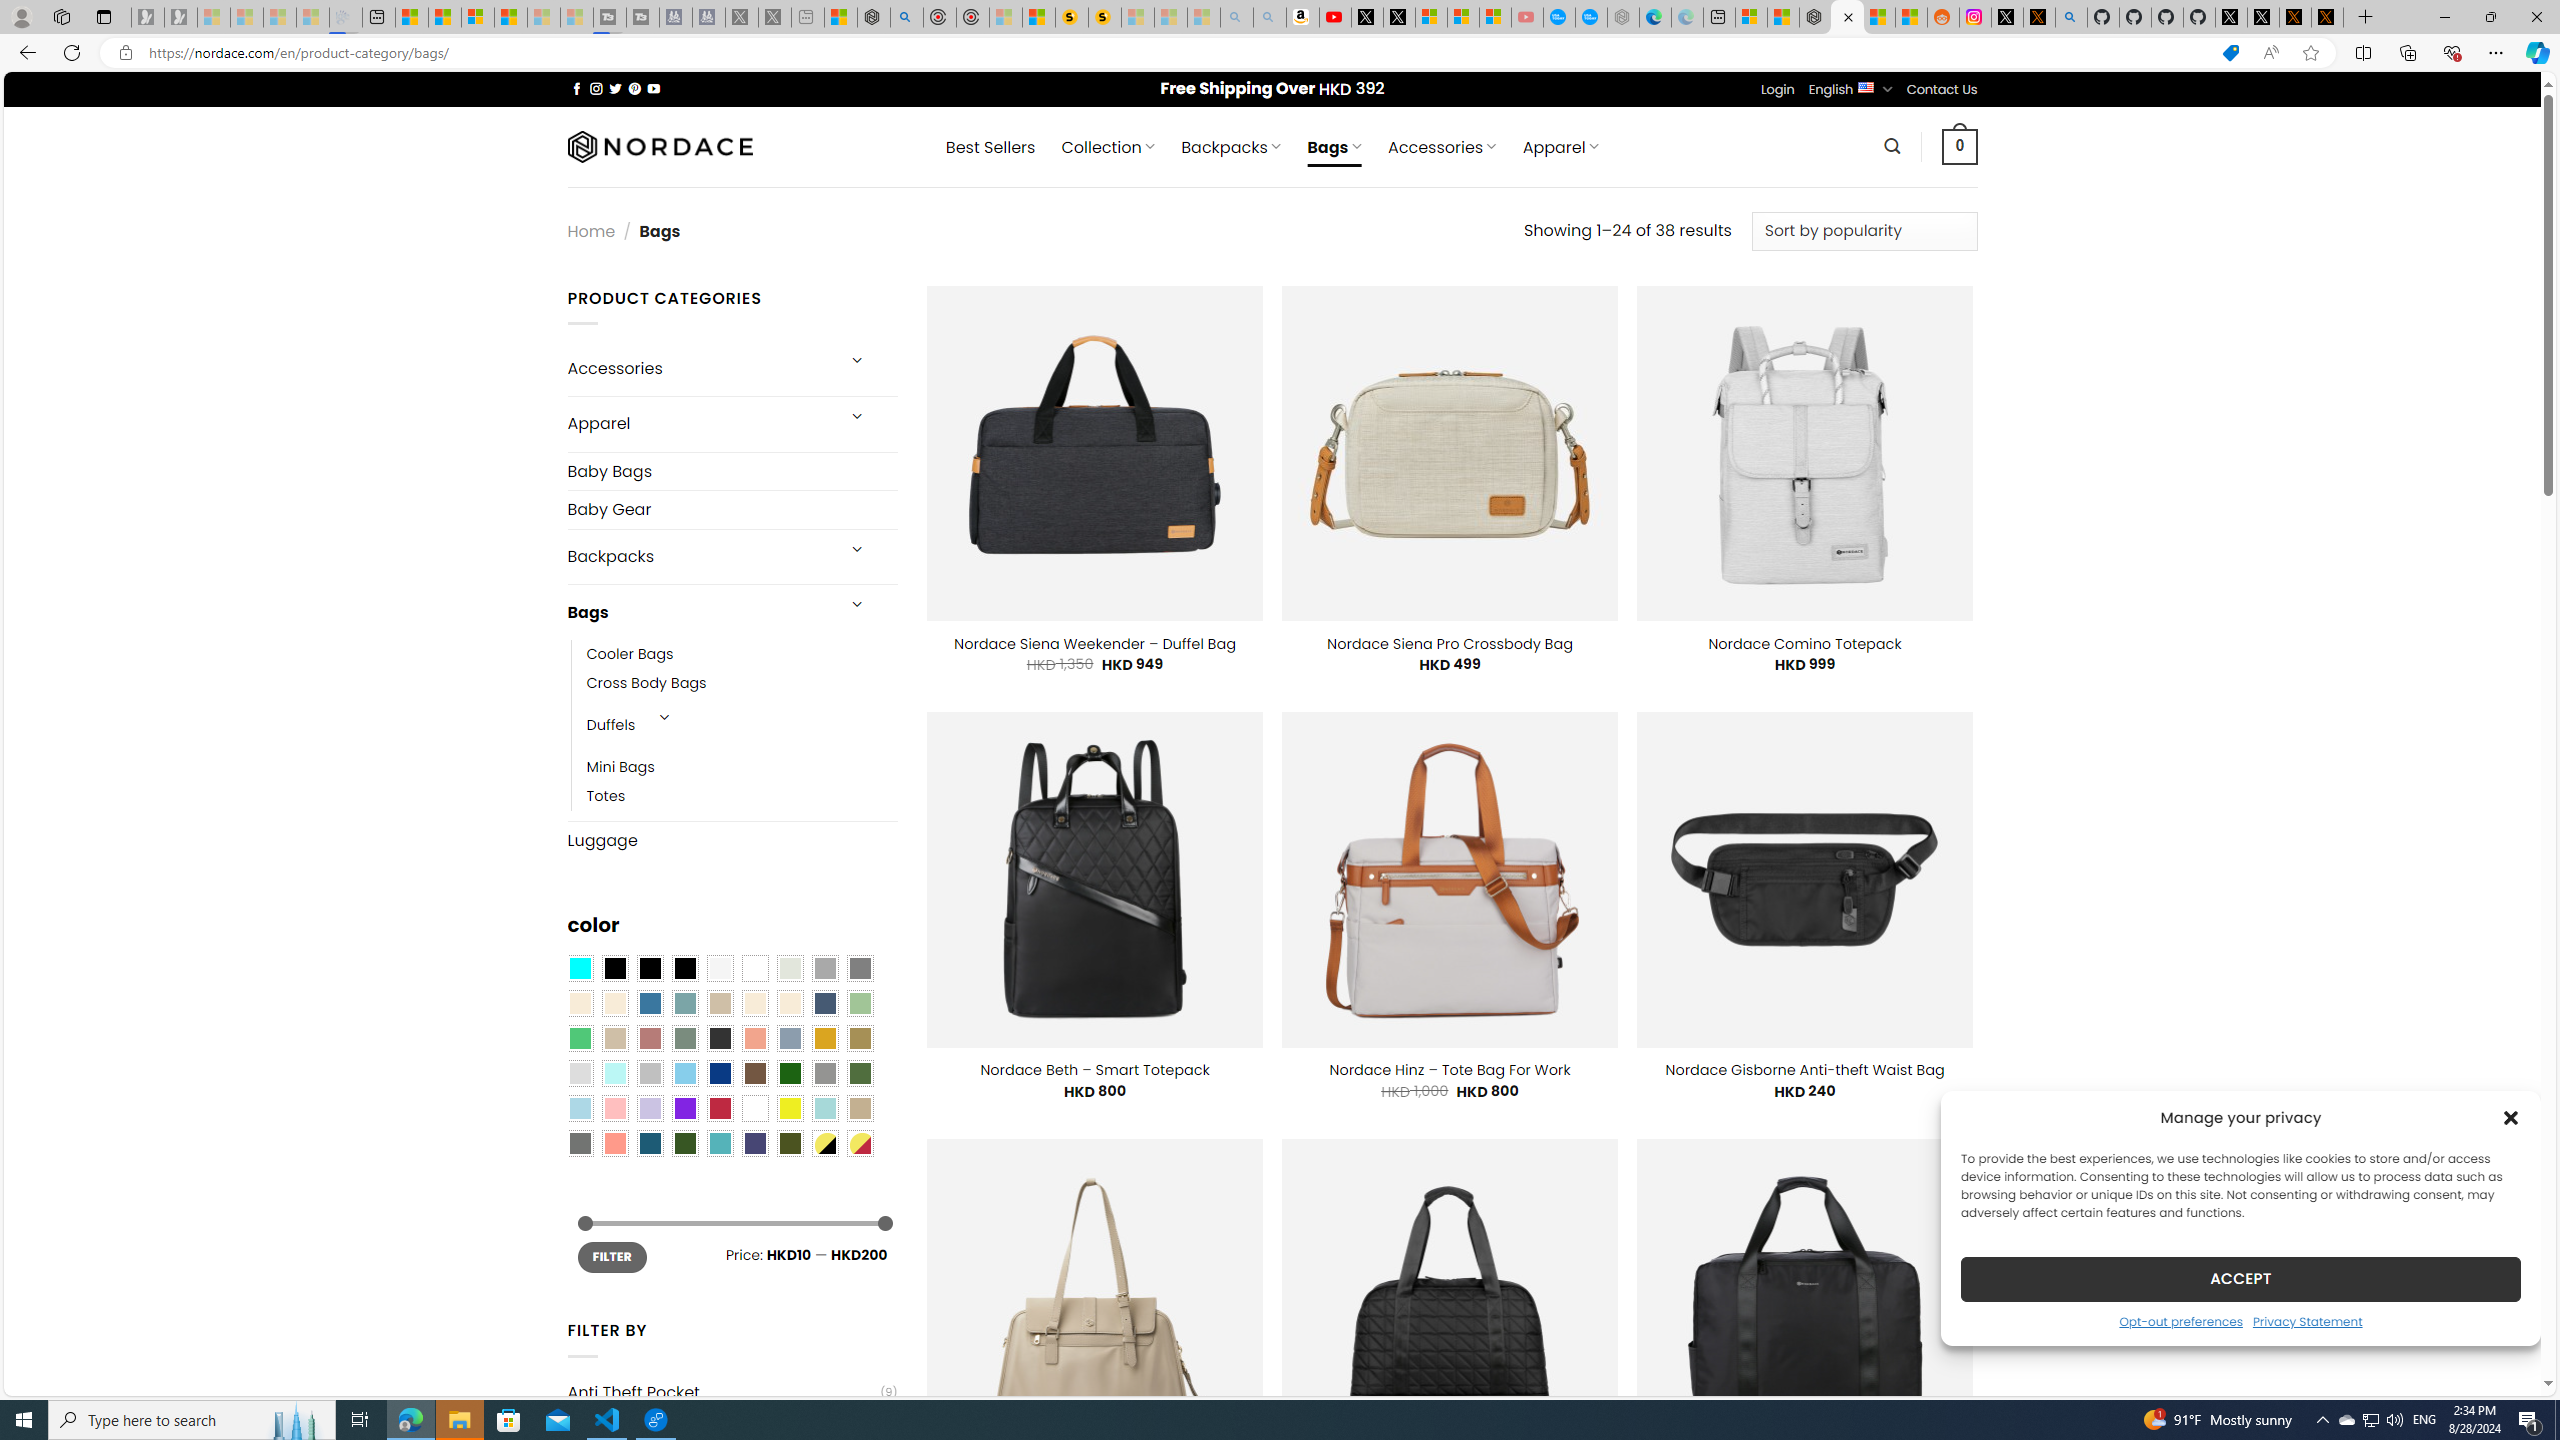 The height and width of the screenshot is (1440, 2560). Describe the element at coordinates (684, 969) in the screenshot. I see `Black-Brown` at that location.